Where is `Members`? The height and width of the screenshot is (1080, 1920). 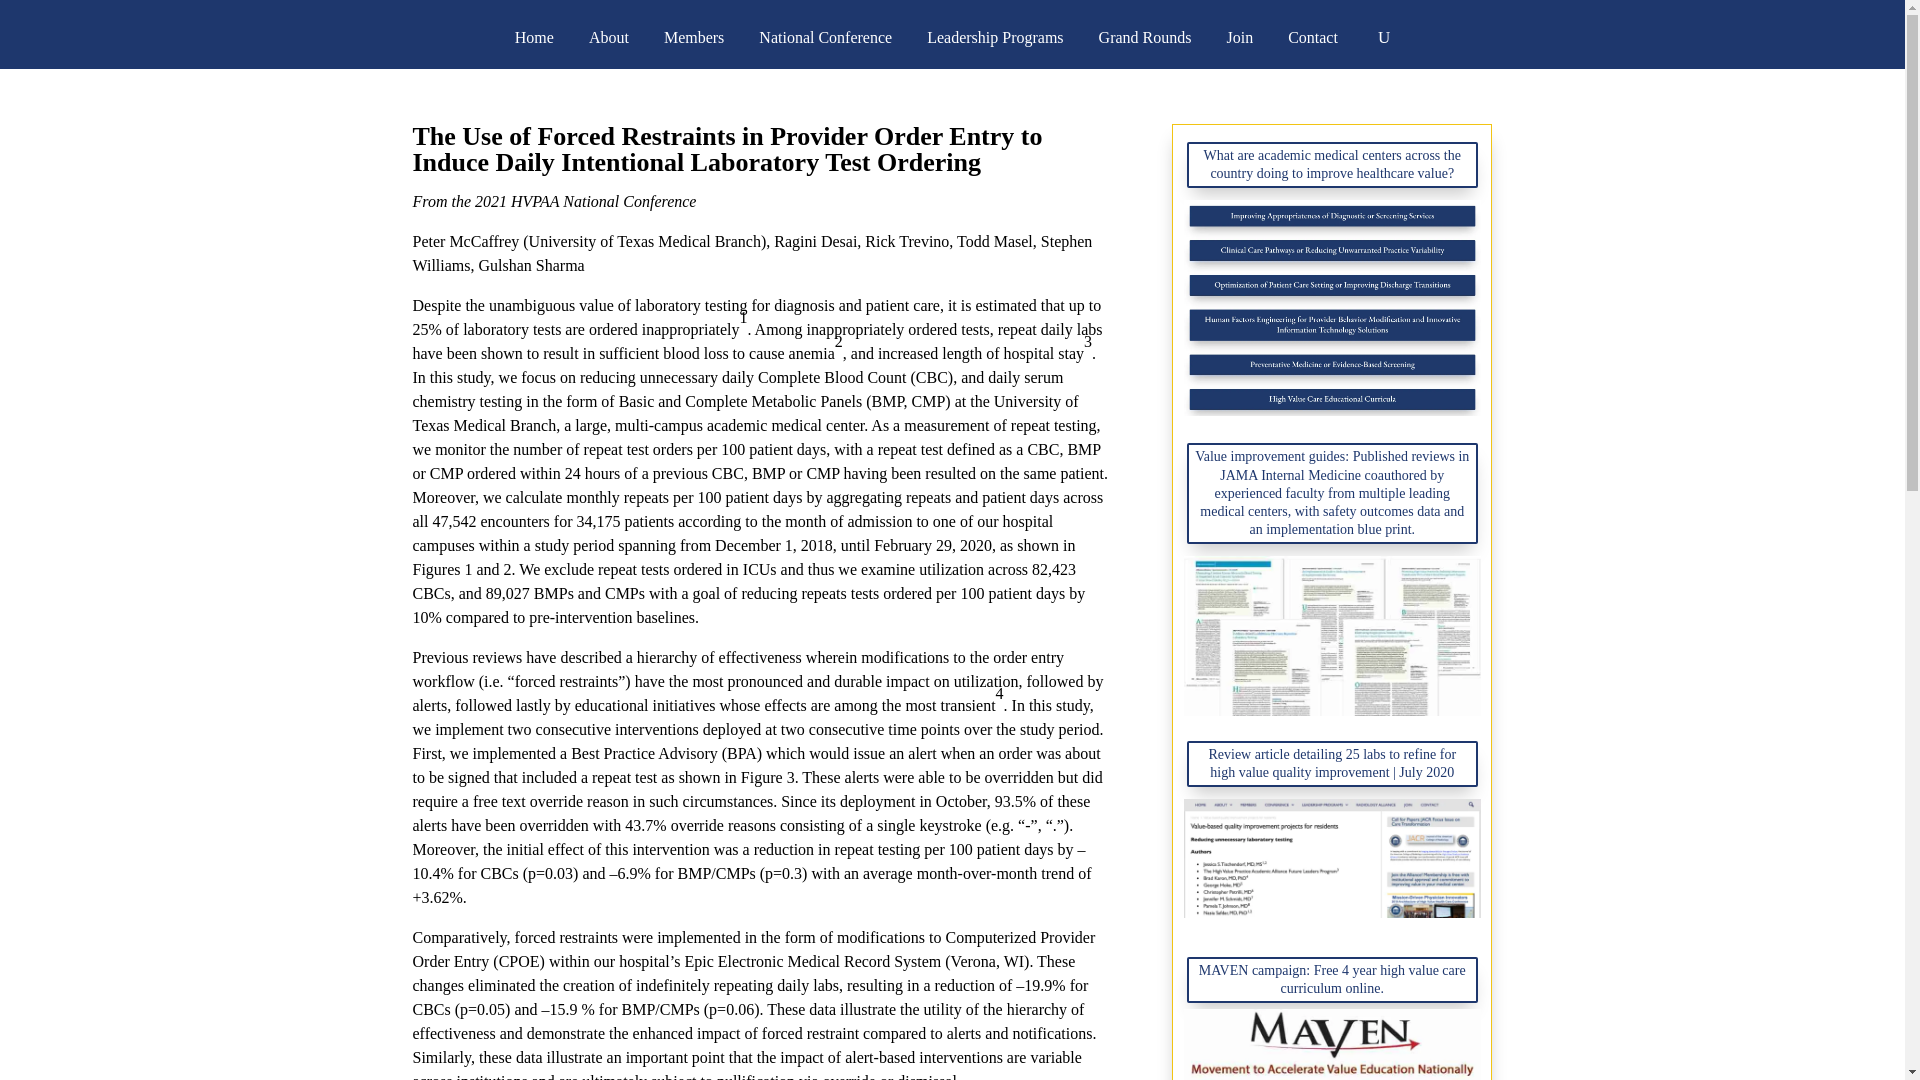 Members is located at coordinates (694, 38).